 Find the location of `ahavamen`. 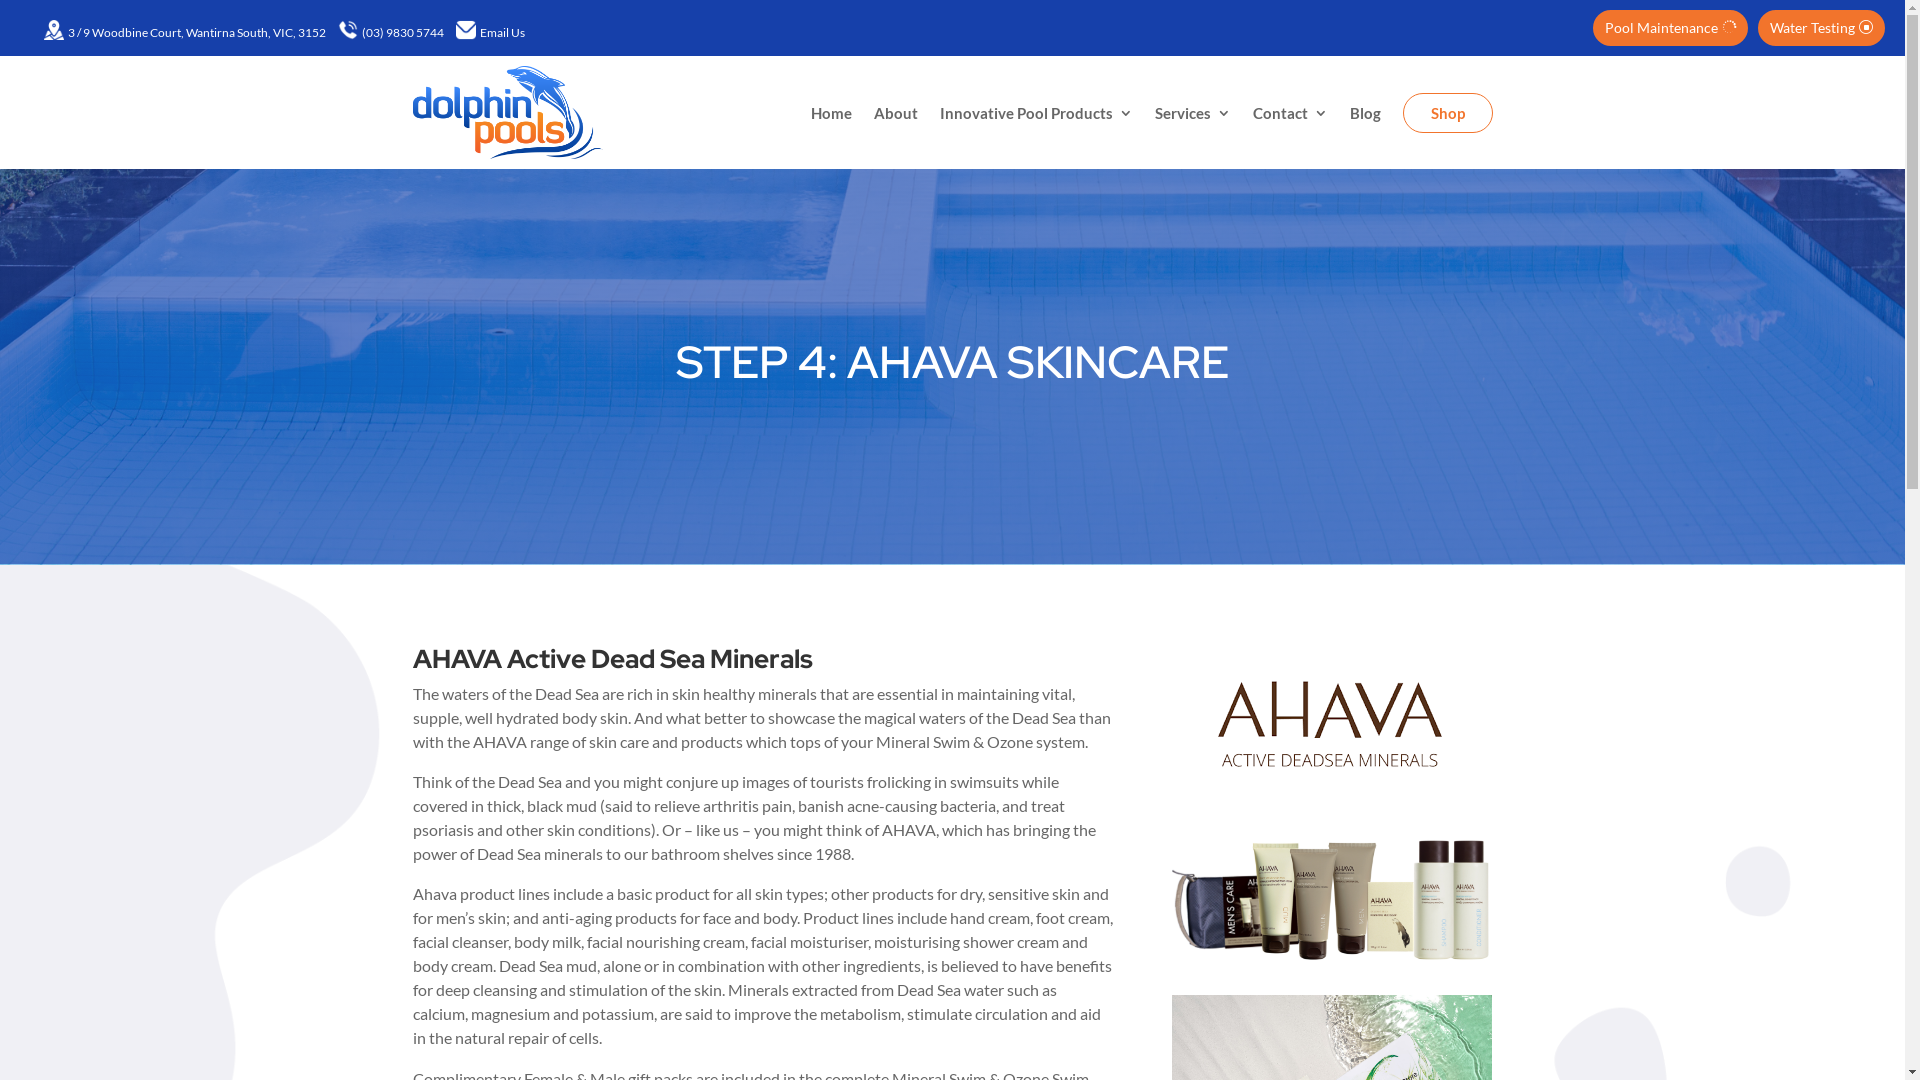

ahavamen is located at coordinates (1332, 900).